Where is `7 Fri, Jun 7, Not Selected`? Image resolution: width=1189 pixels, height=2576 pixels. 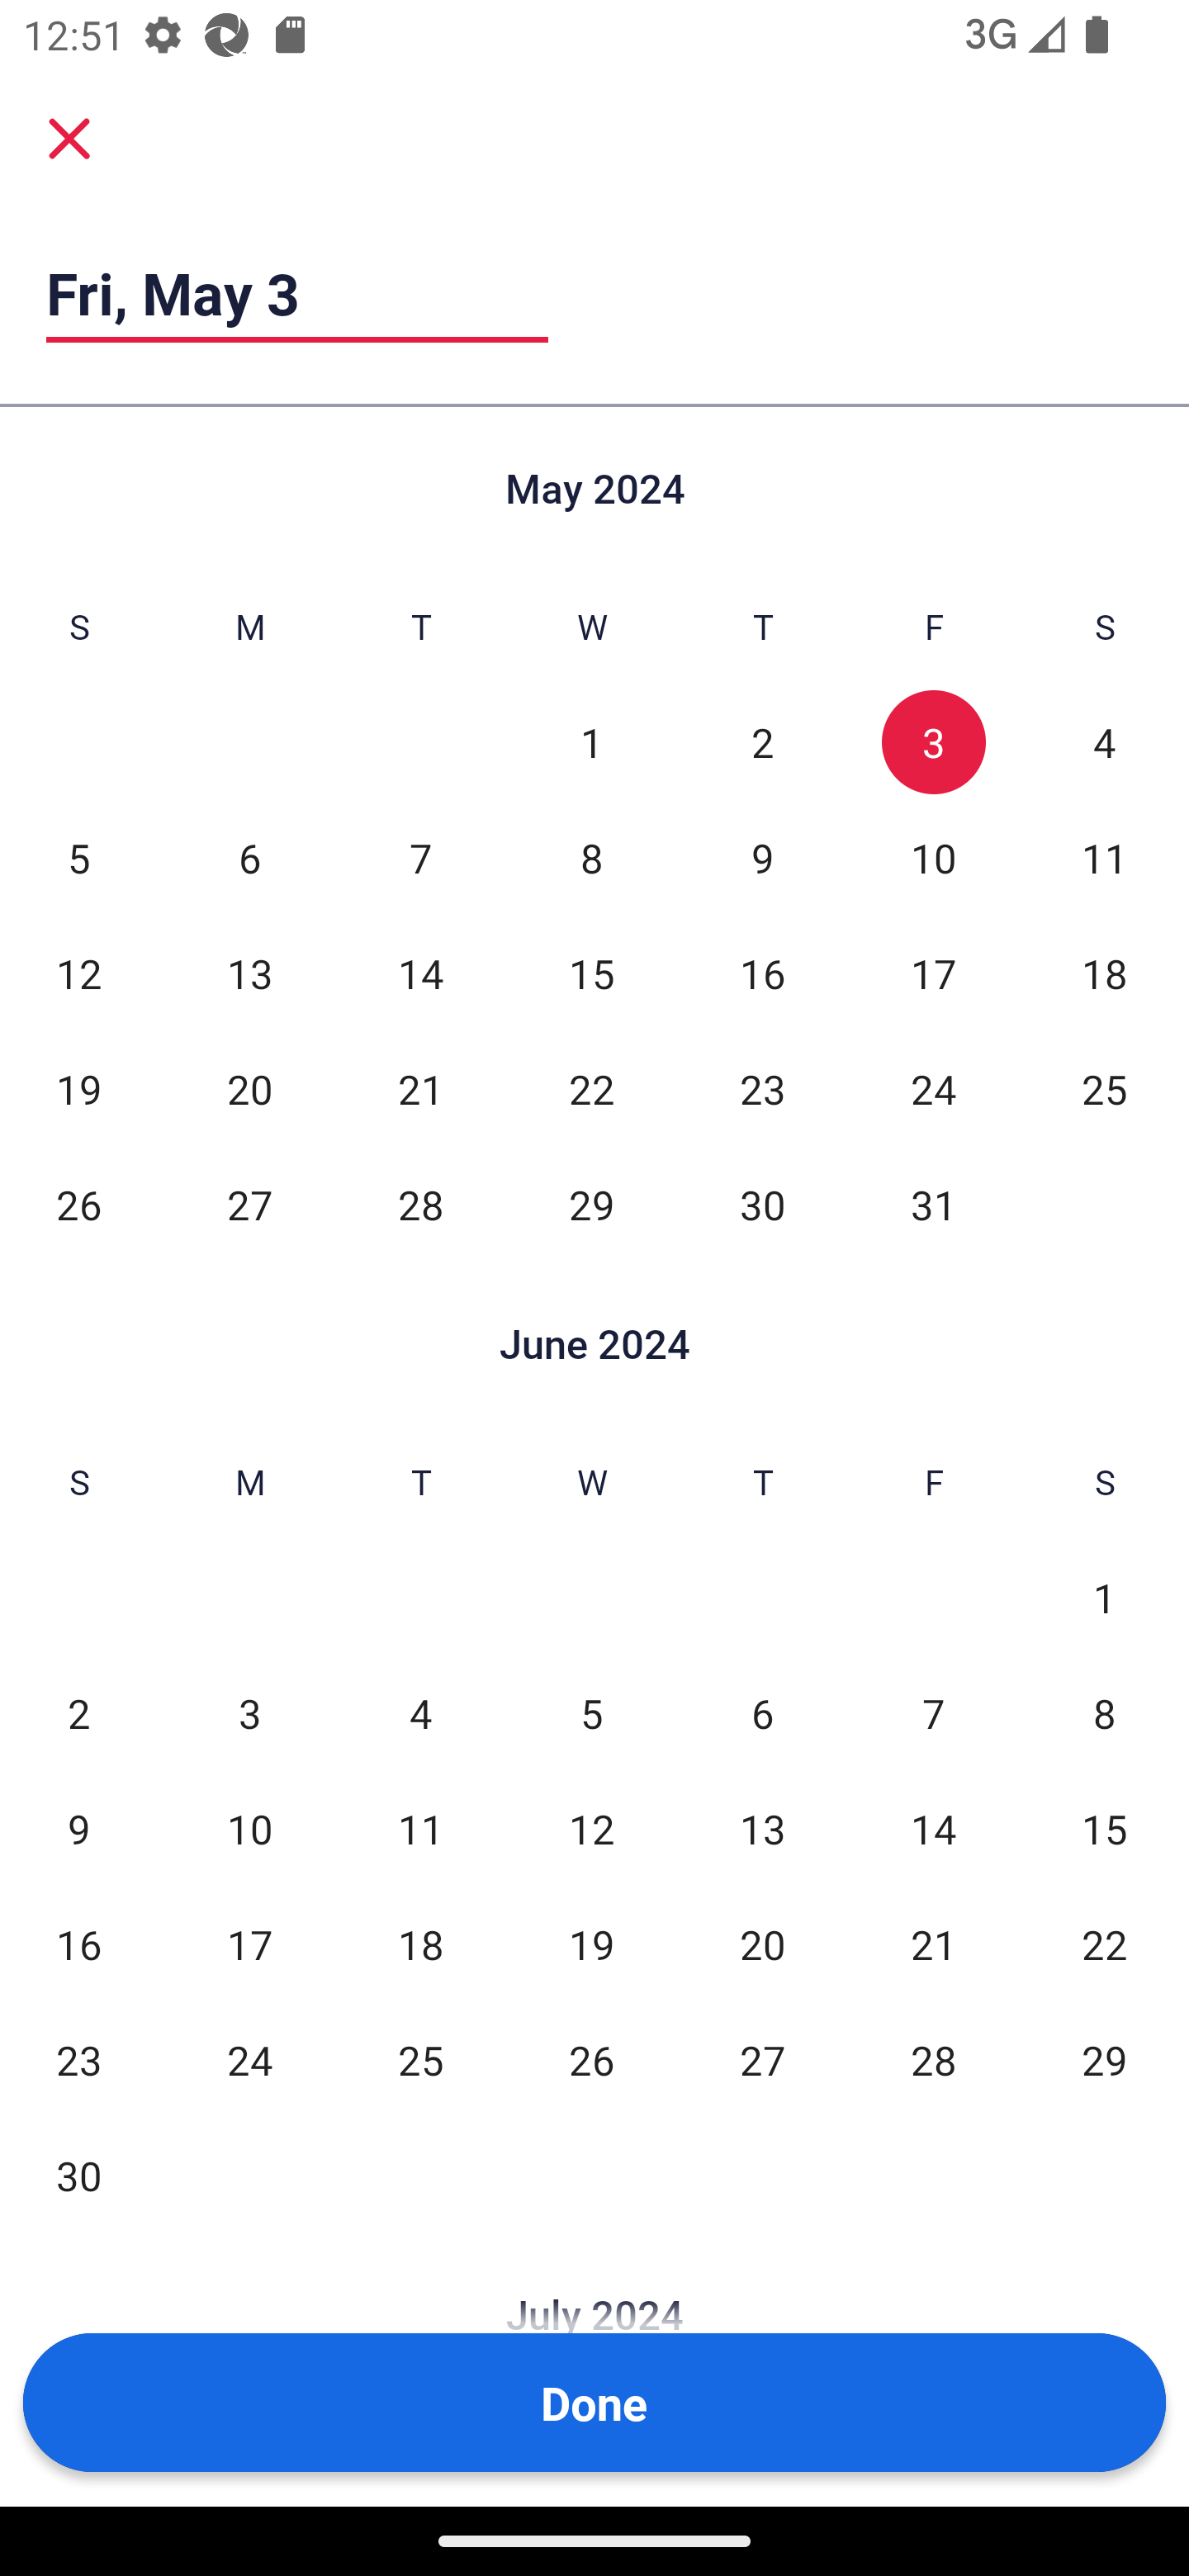
7 Fri, Jun 7, Not Selected is located at coordinates (933, 1714).